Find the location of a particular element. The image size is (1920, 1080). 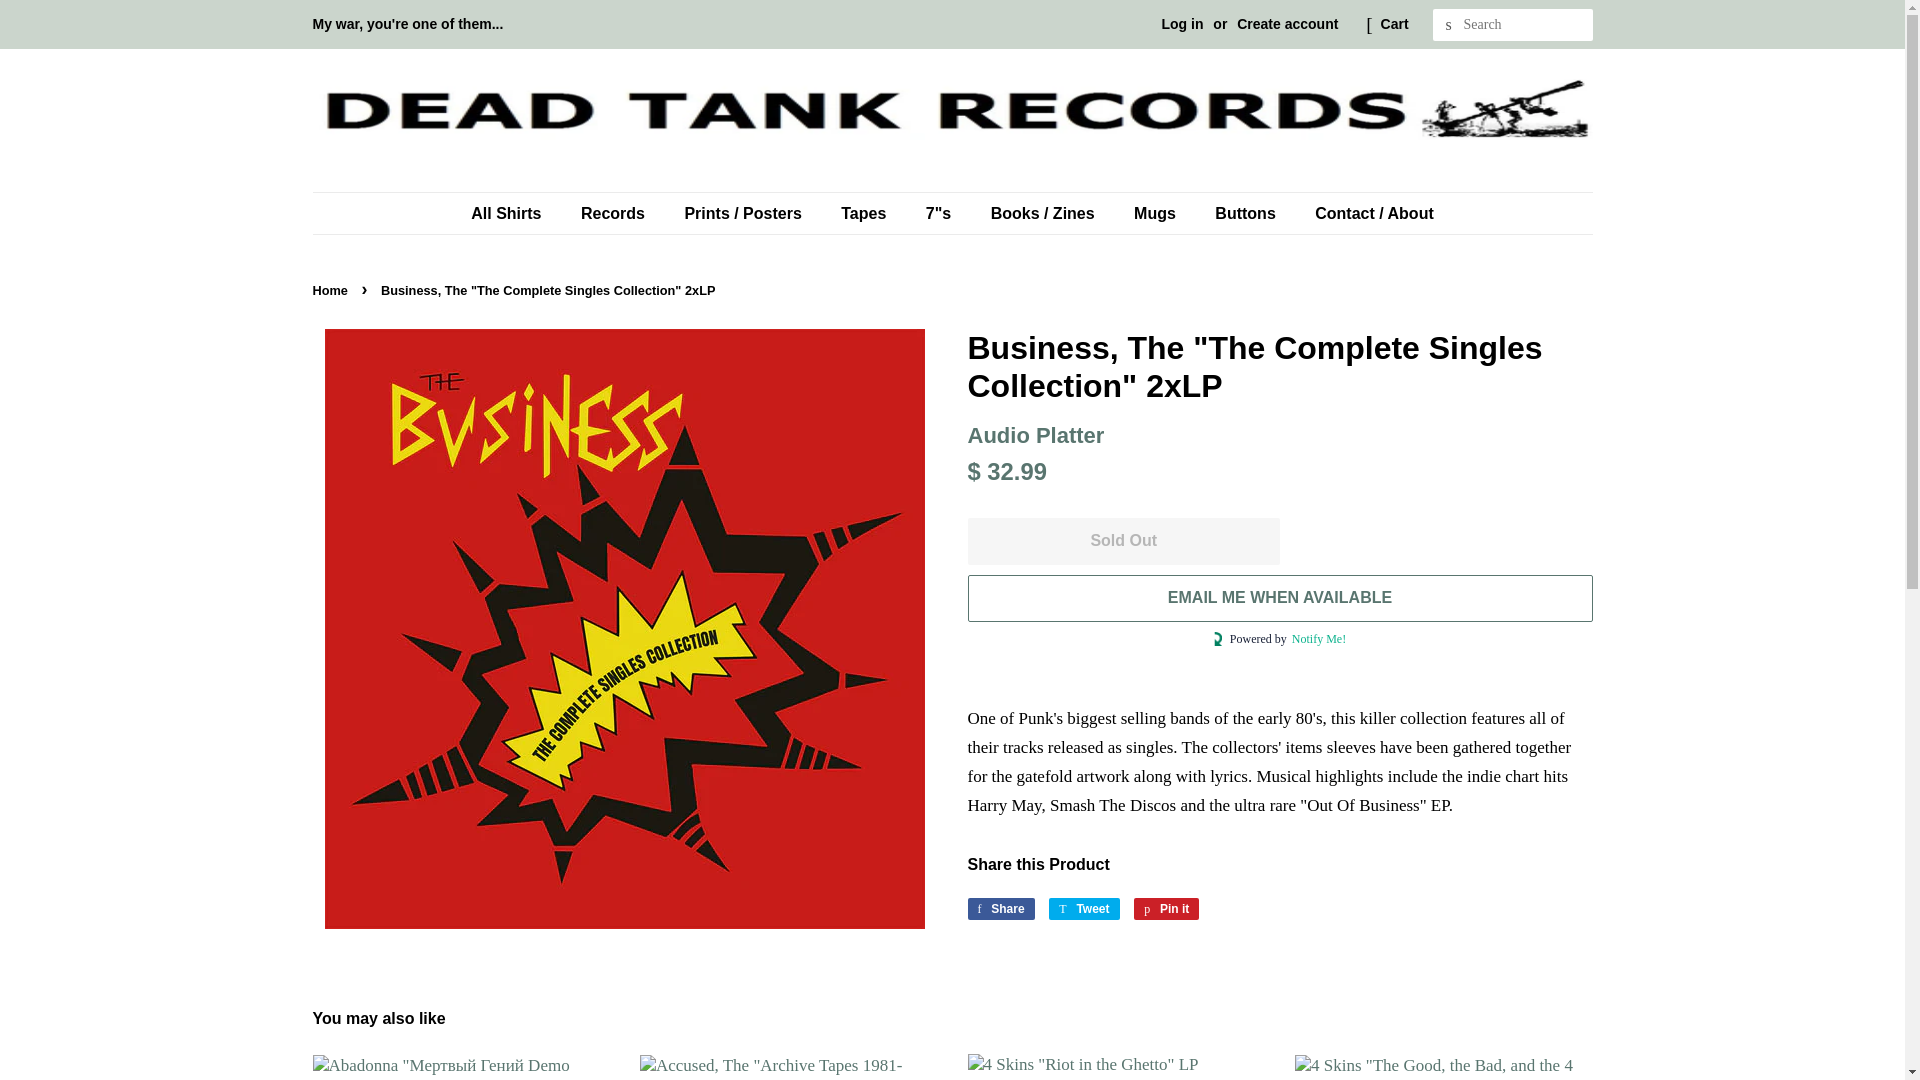

Create account is located at coordinates (515, 214).